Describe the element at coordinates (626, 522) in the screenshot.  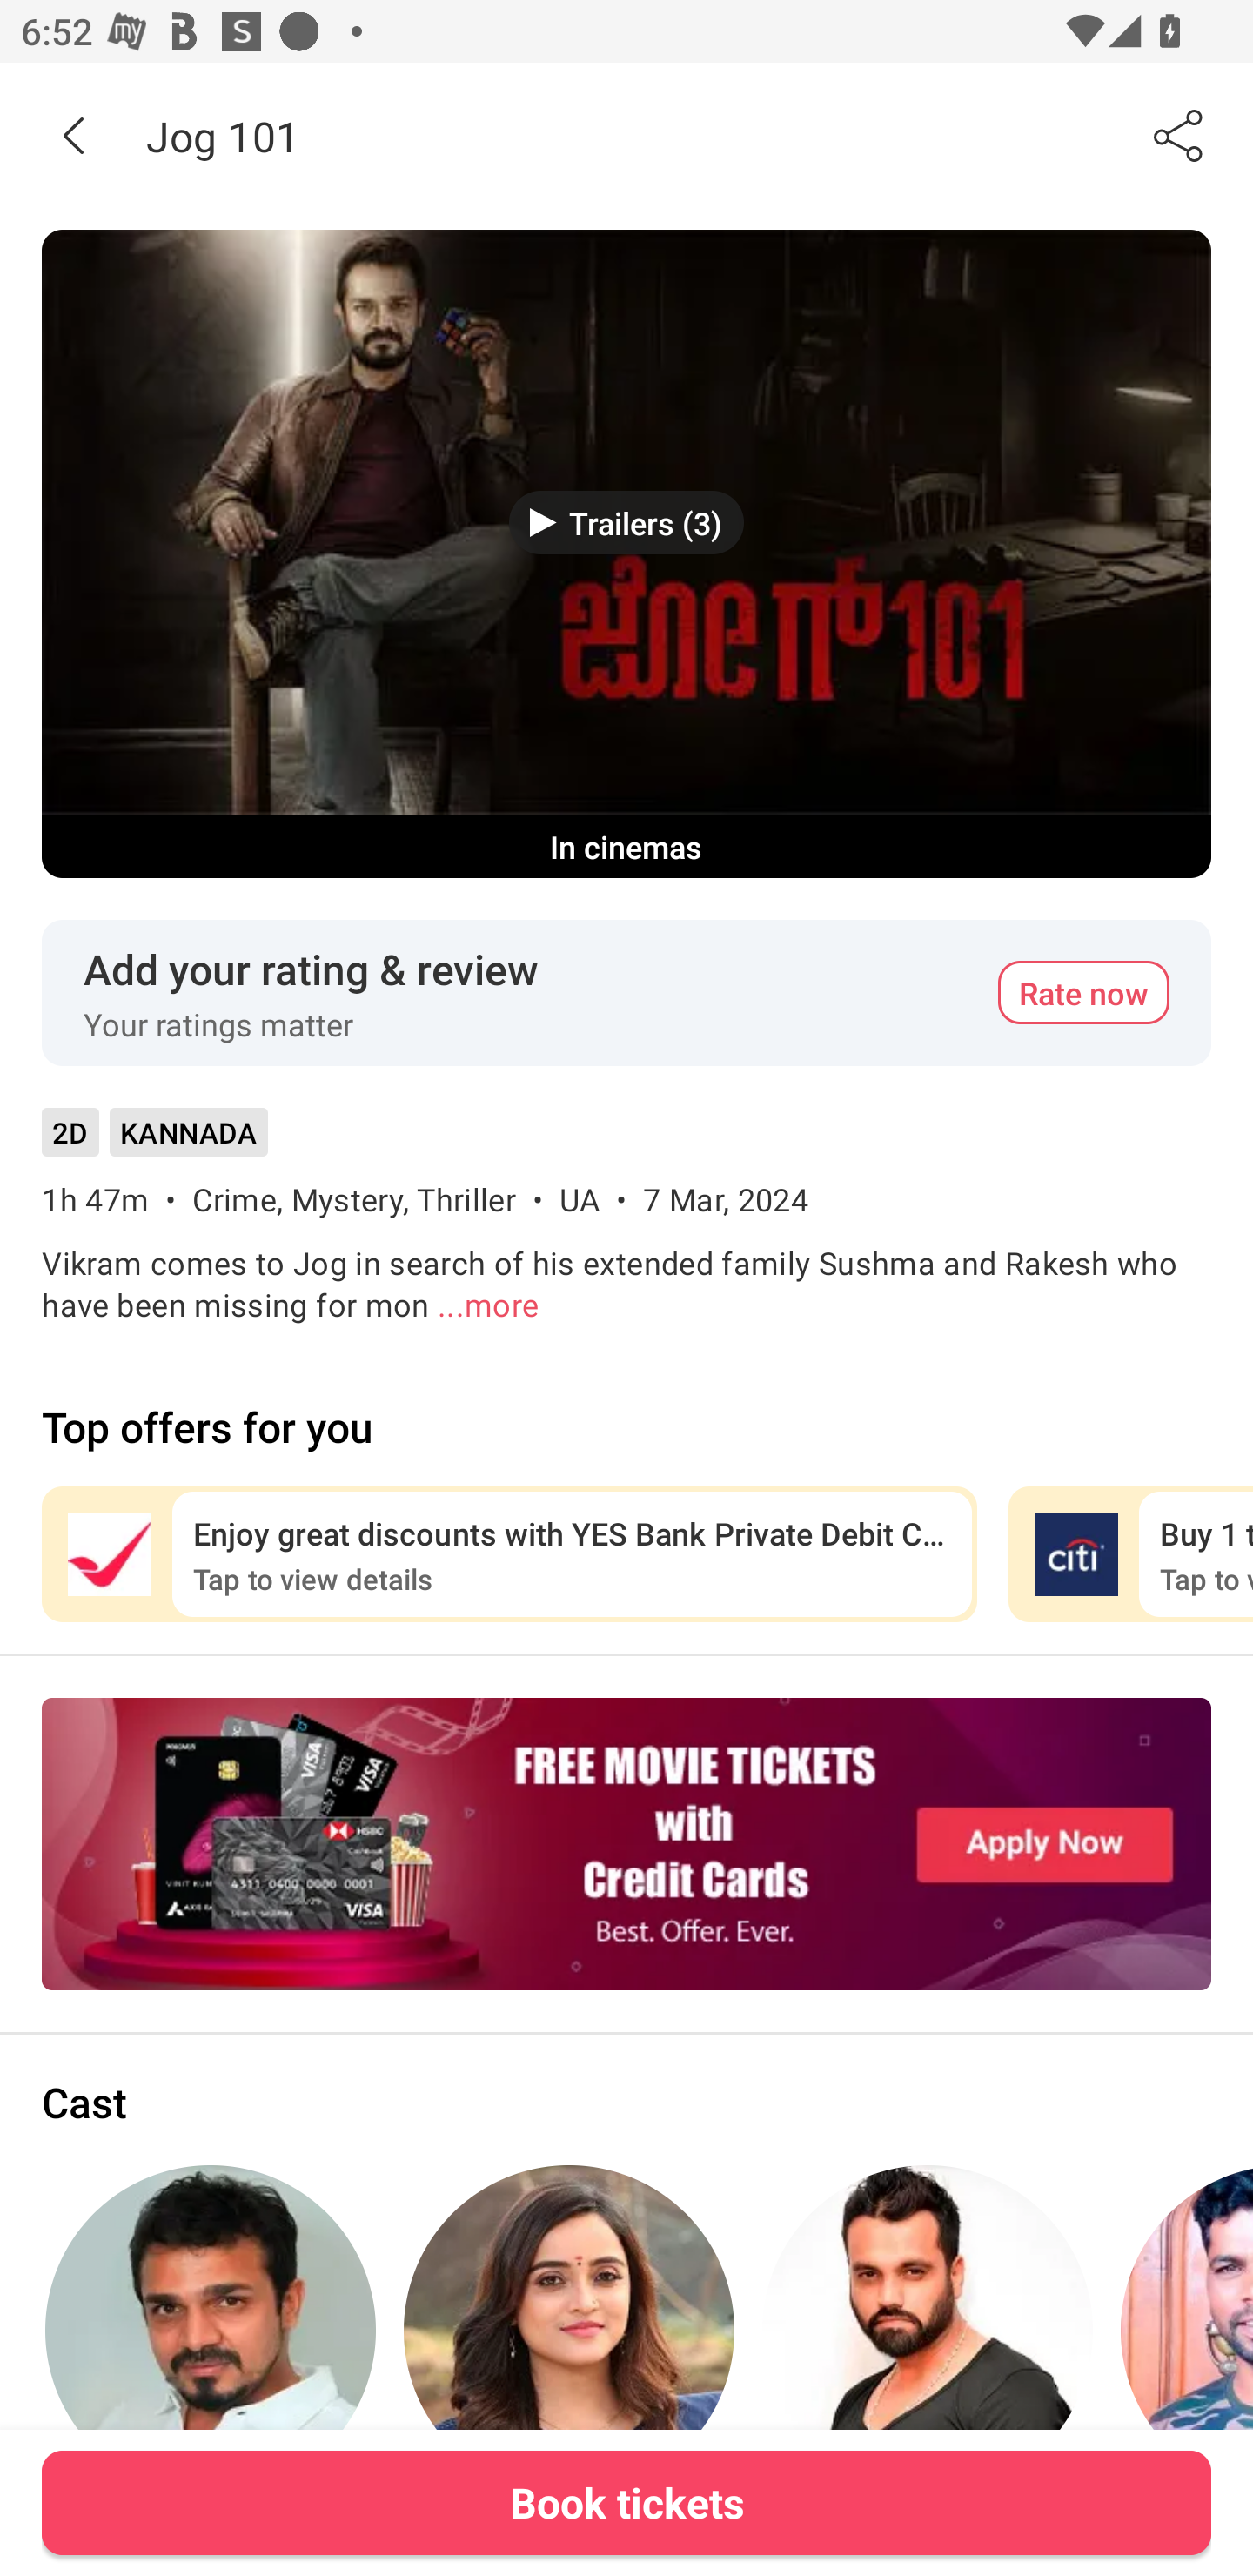
I see `Trailers (3)` at that location.